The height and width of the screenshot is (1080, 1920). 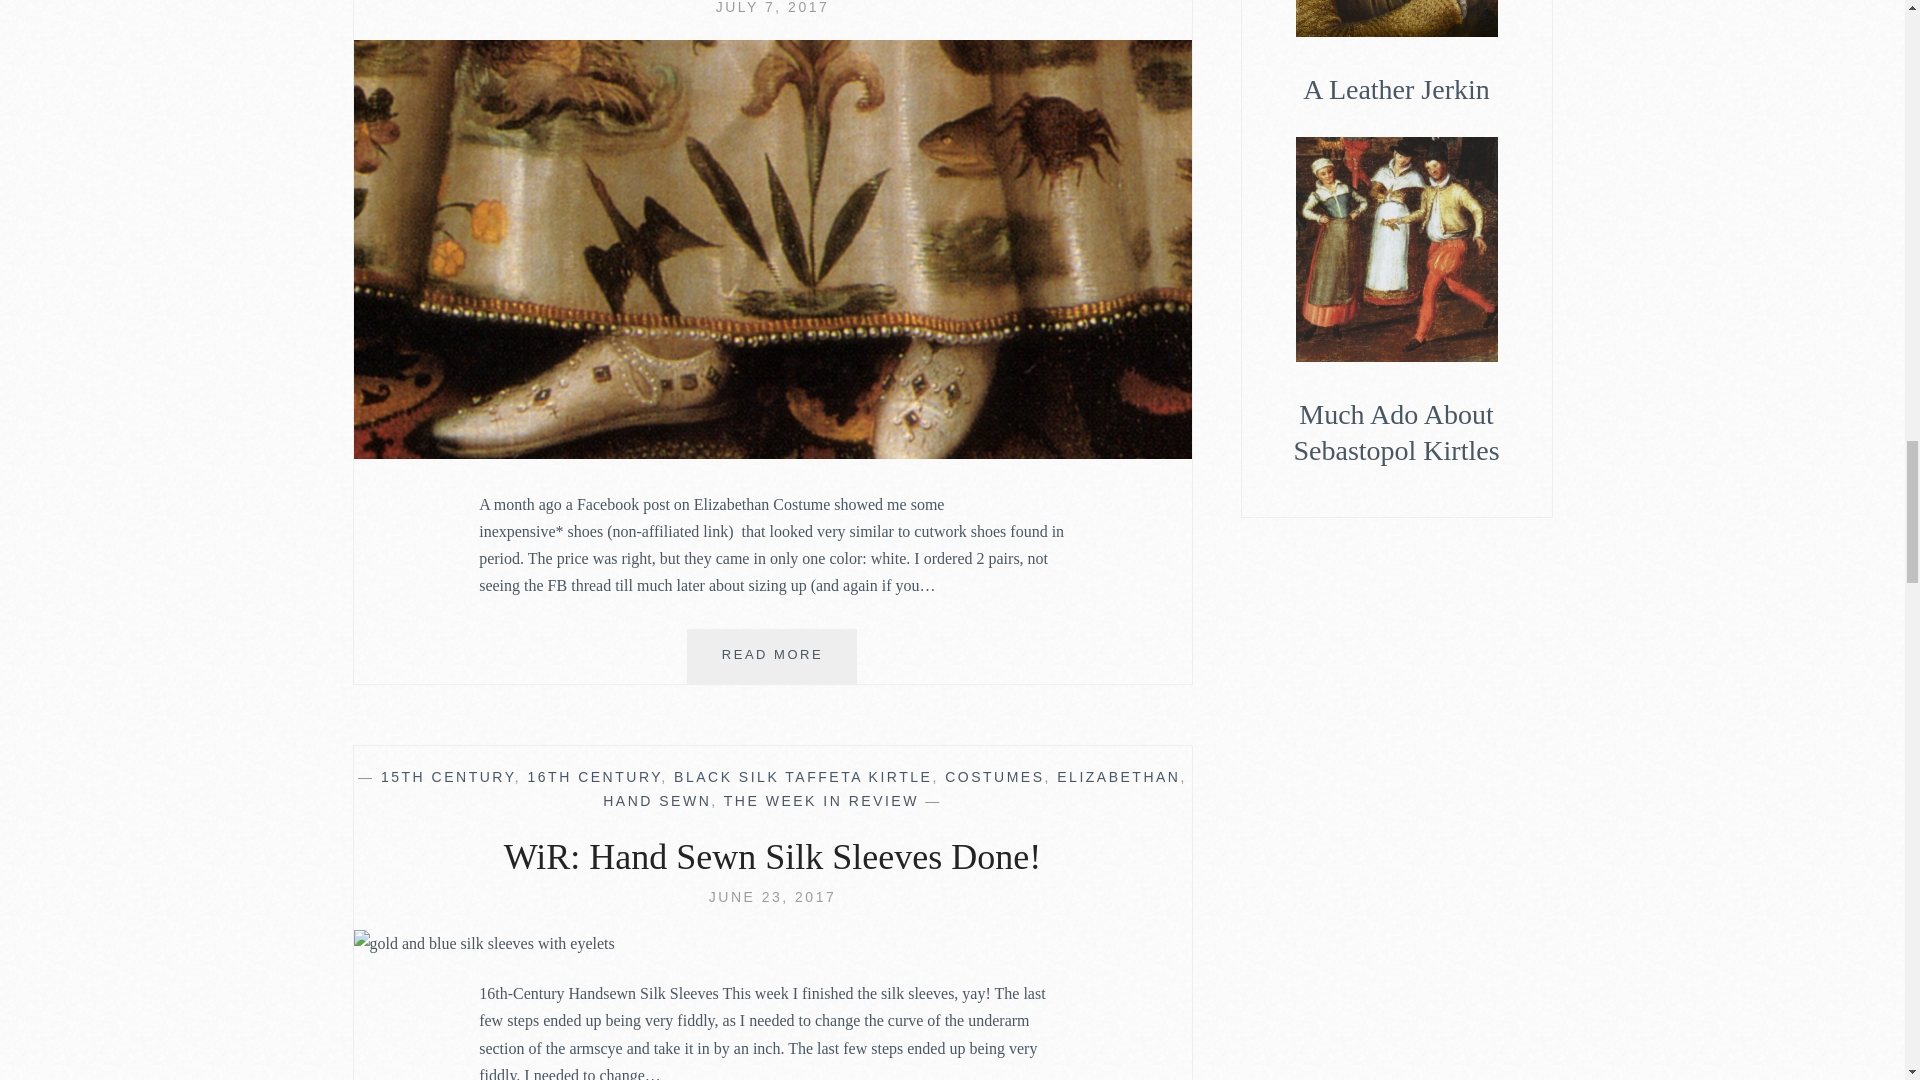 What do you see at coordinates (772, 453) in the screenshot?
I see `16th Century Shoe Hack: Painting Shoes` at bounding box center [772, 453].